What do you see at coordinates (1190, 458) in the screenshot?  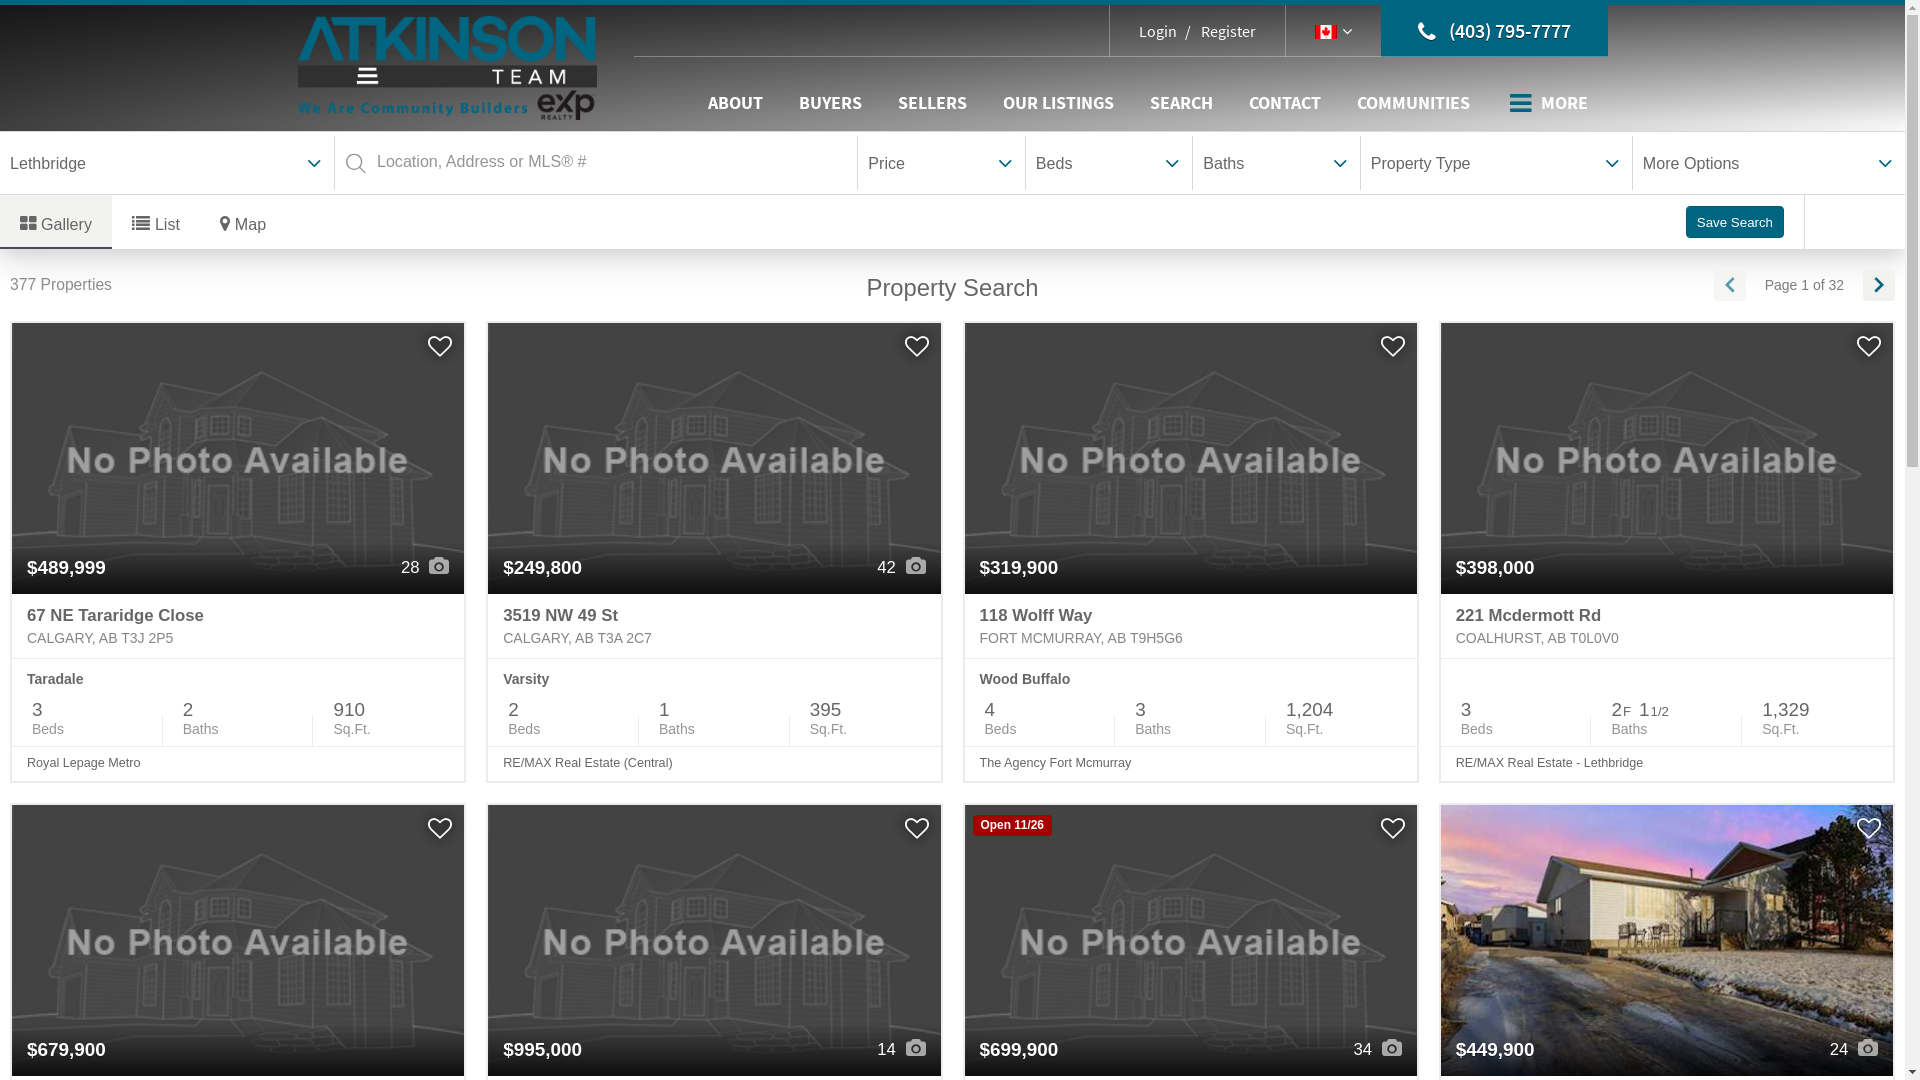 I see `$319,900` at bounding box center [1190, 458].